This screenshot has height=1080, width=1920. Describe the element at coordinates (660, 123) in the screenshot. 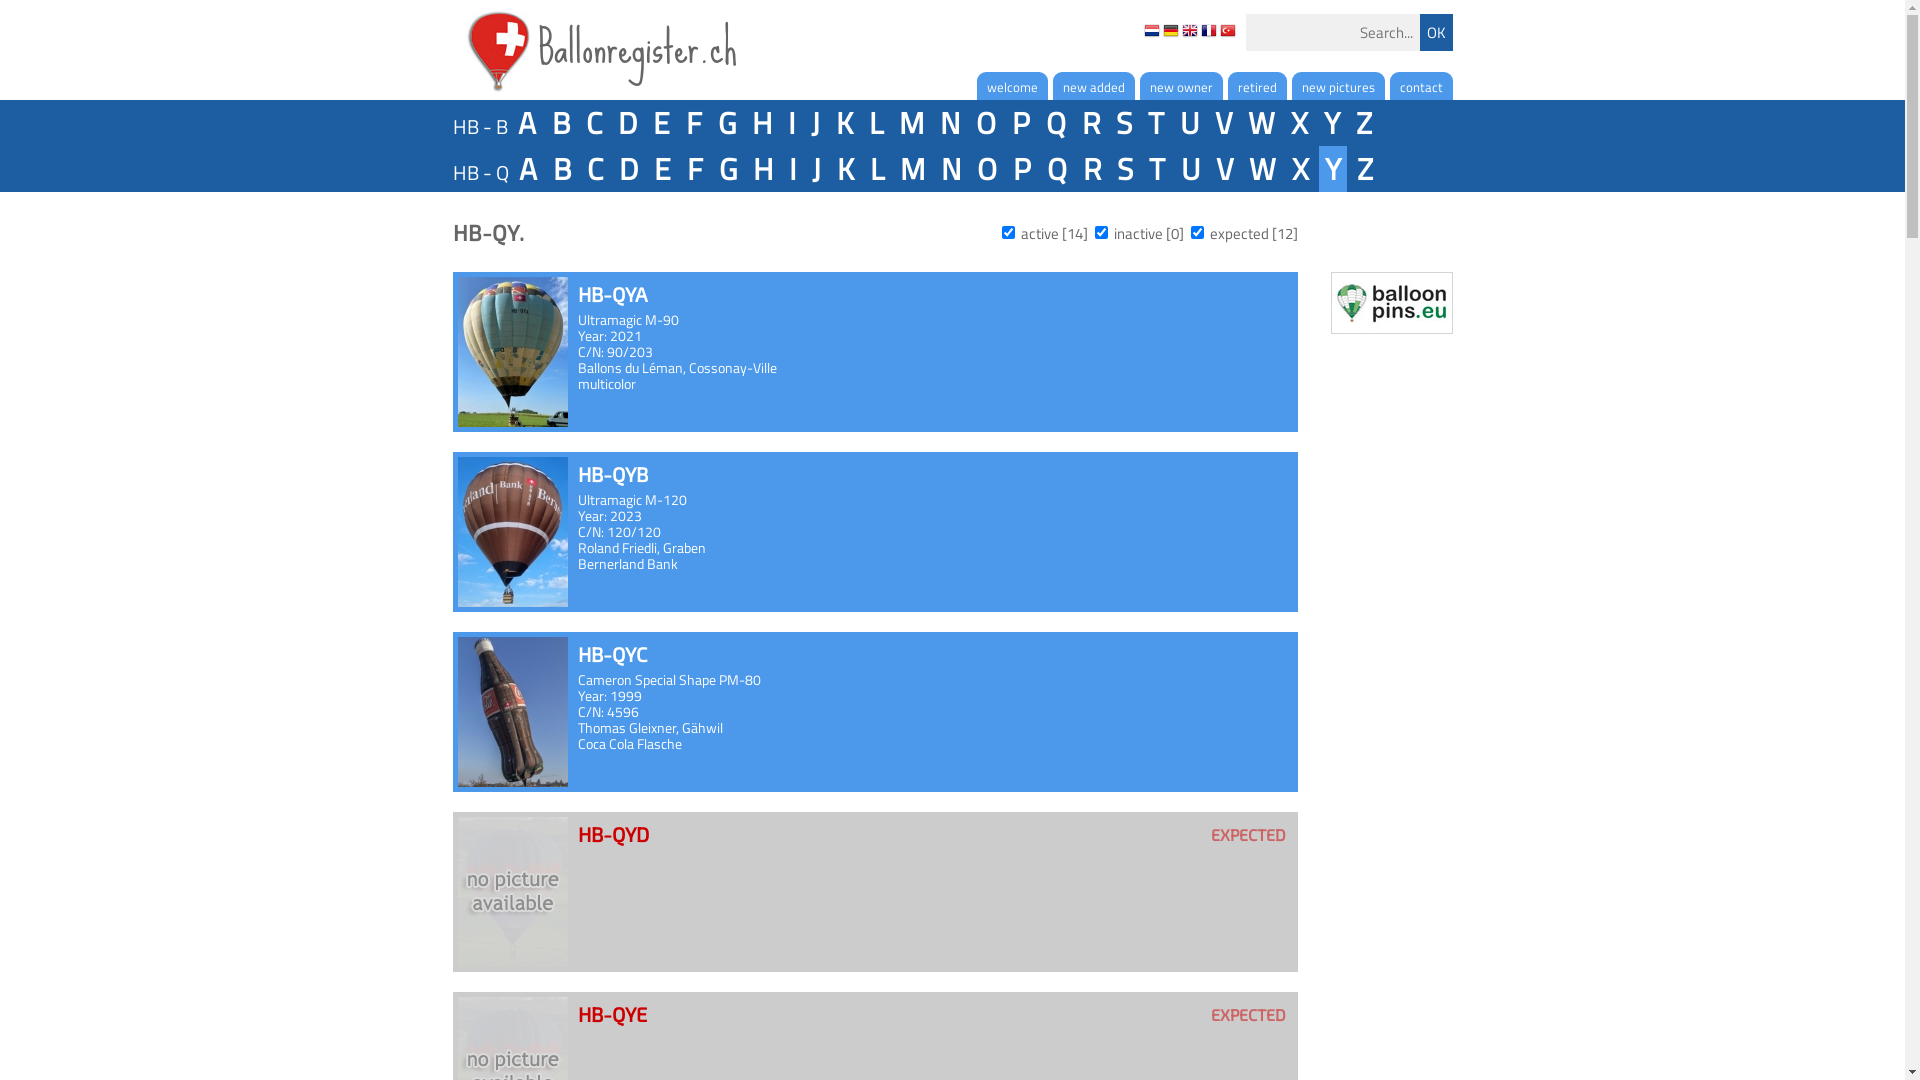

I see `E` at that location.